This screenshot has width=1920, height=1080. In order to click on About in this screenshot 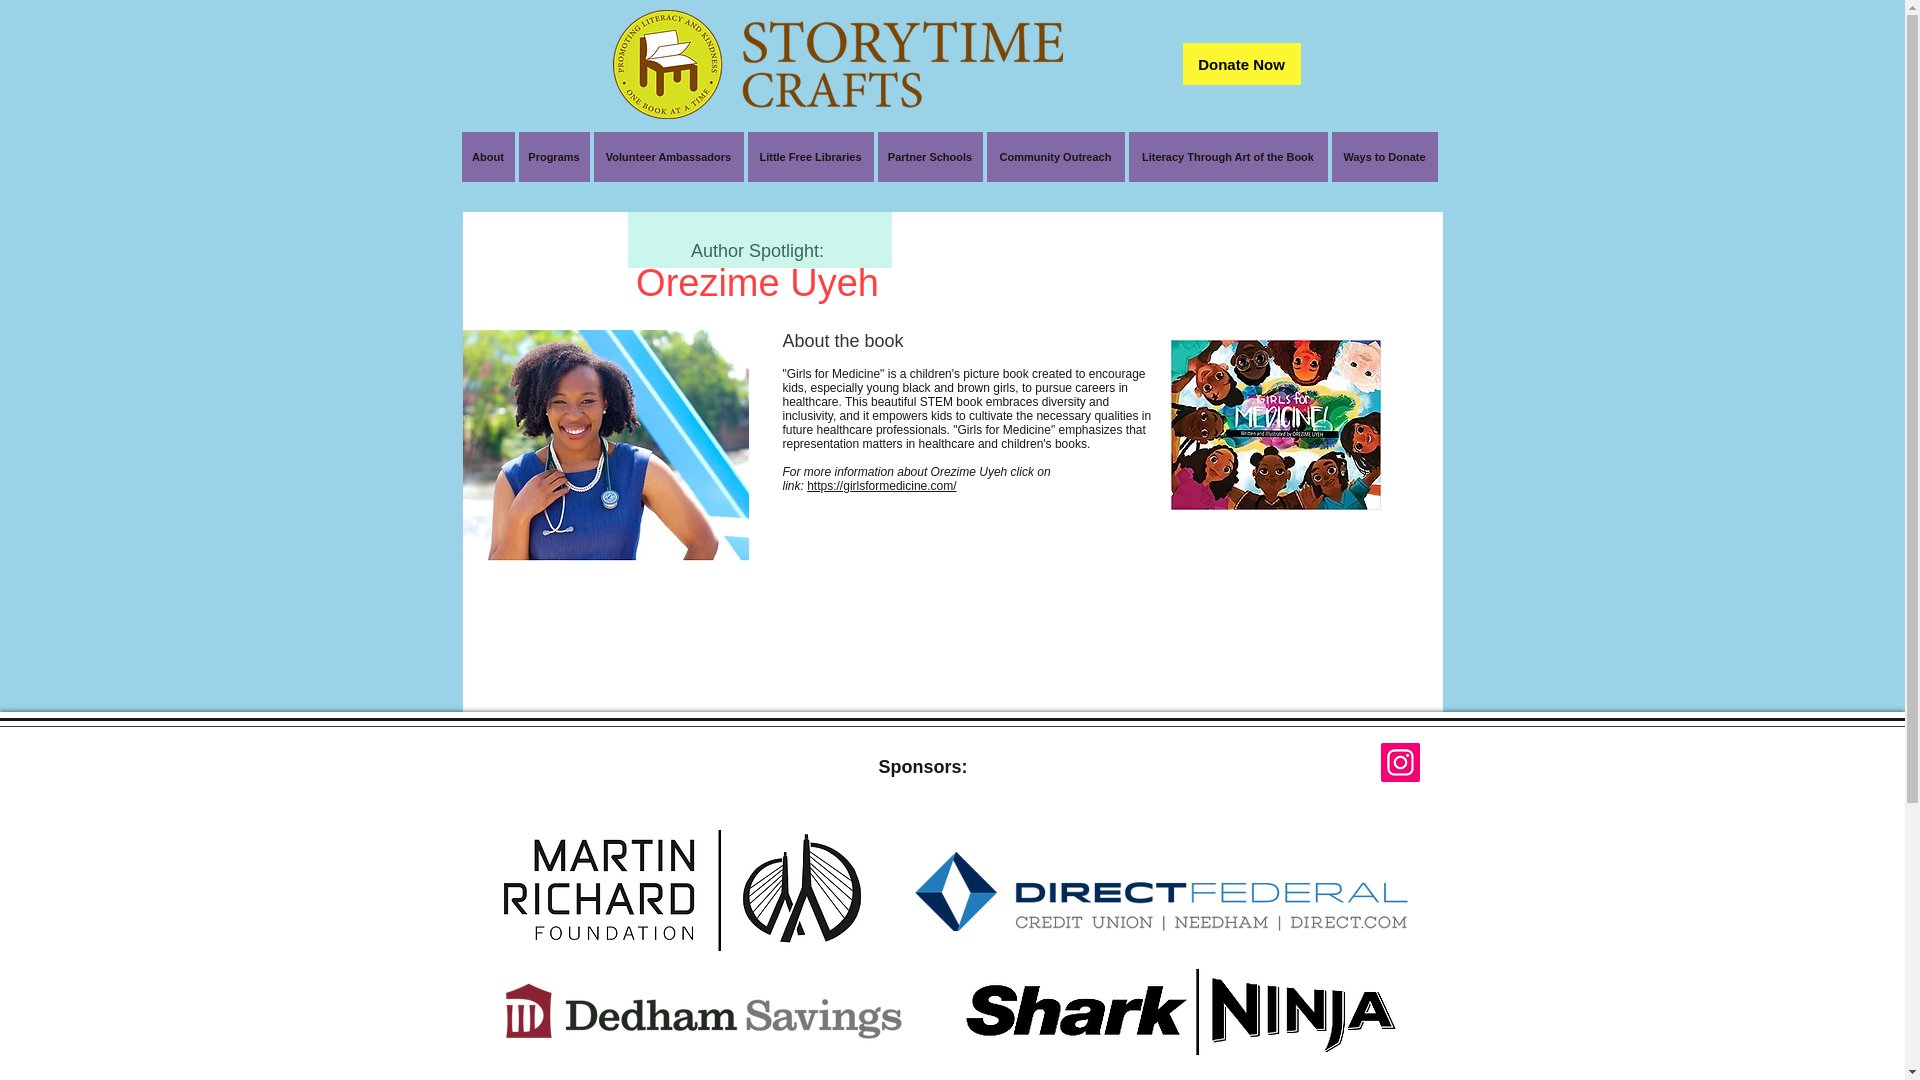, I will do `click(488, 156)`.